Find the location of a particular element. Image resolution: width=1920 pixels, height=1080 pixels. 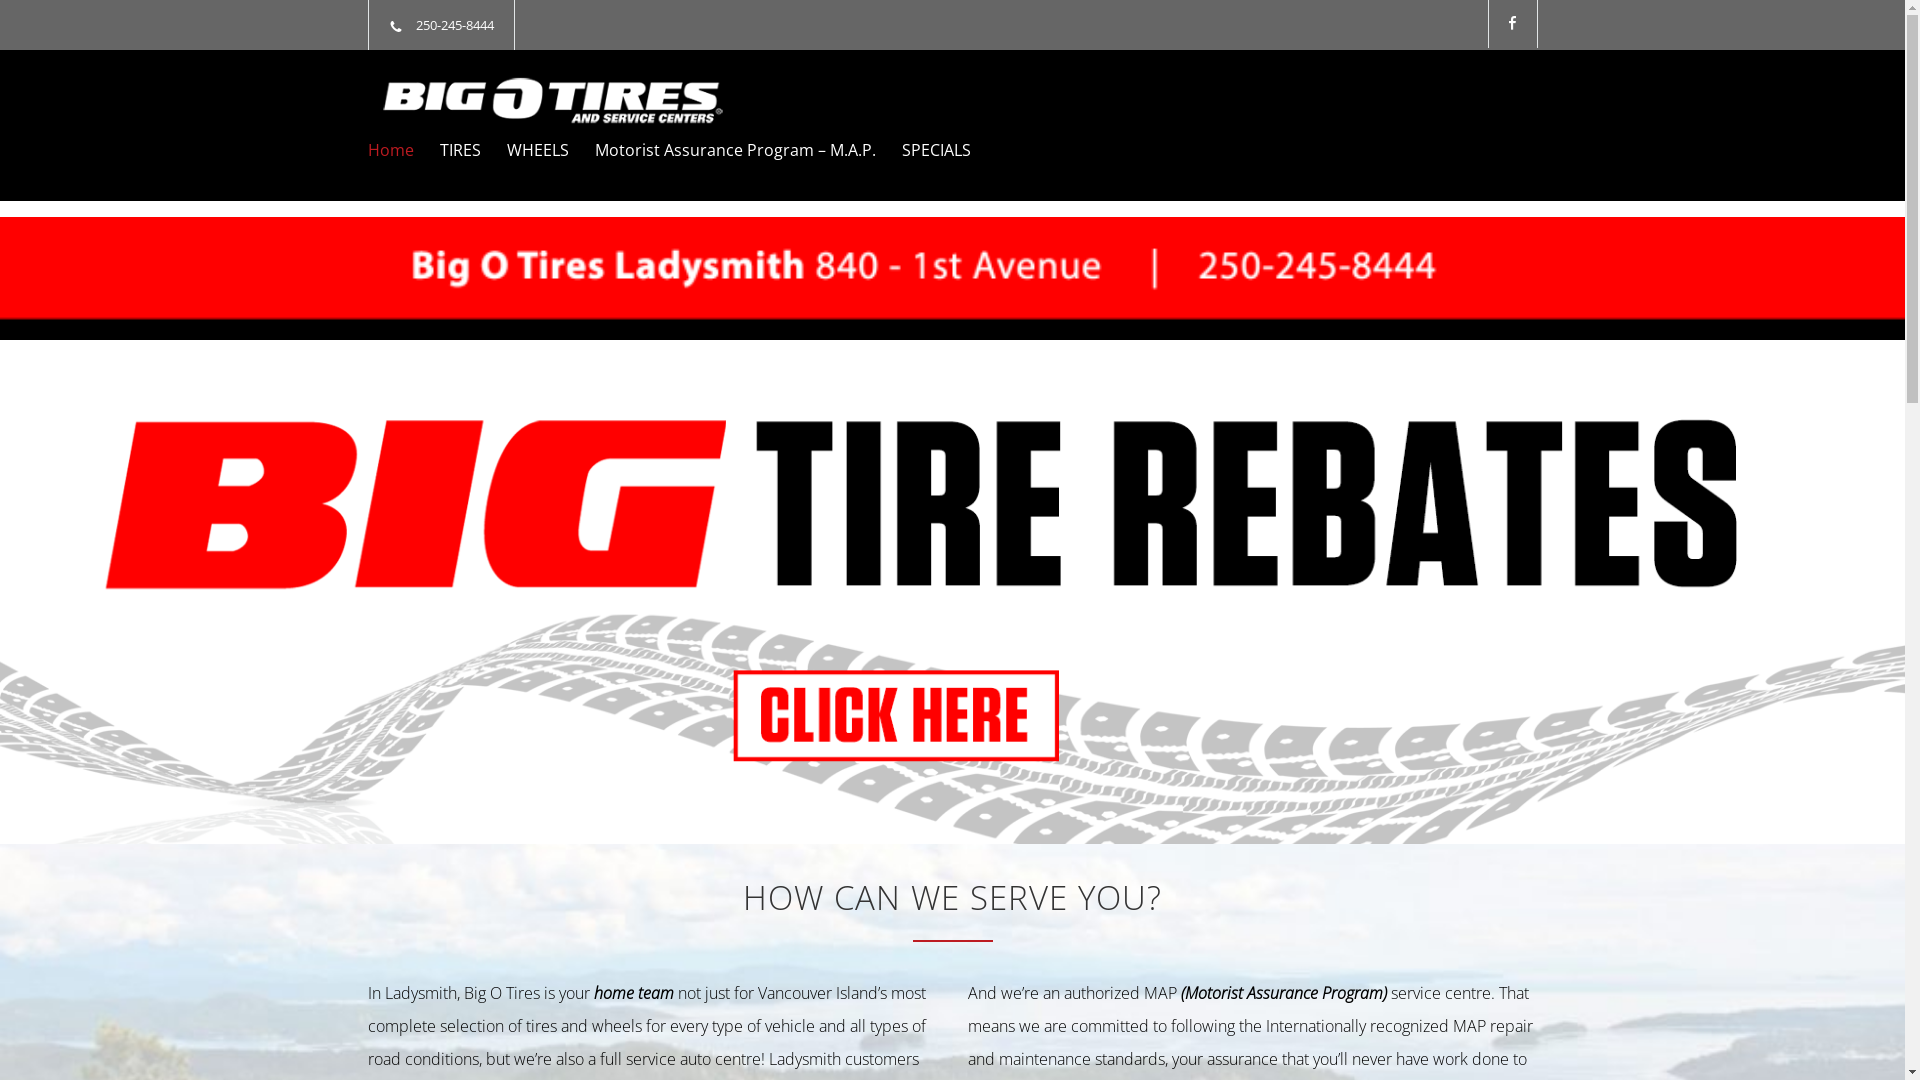

SPECIALS is located at coordinates (924, 150).